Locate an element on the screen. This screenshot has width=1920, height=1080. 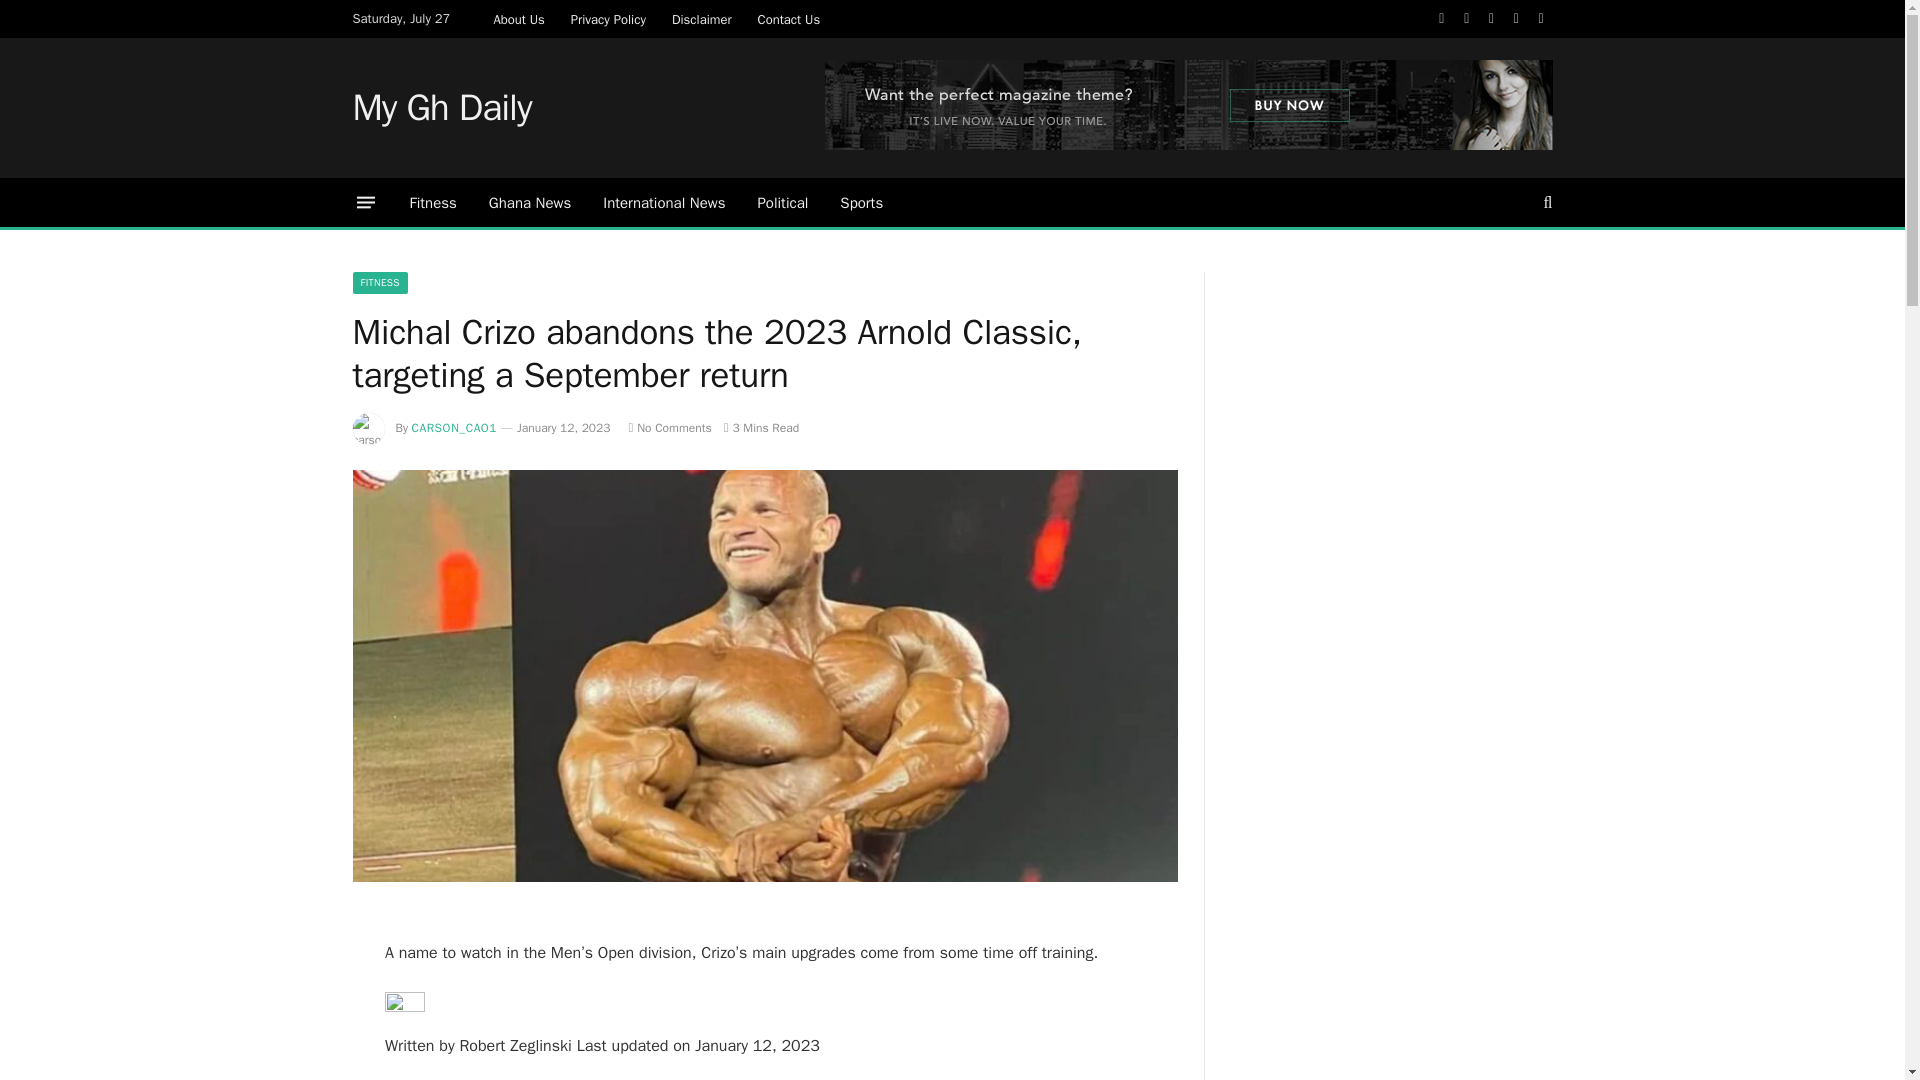
No Comments is located at coordinates (668, 428).